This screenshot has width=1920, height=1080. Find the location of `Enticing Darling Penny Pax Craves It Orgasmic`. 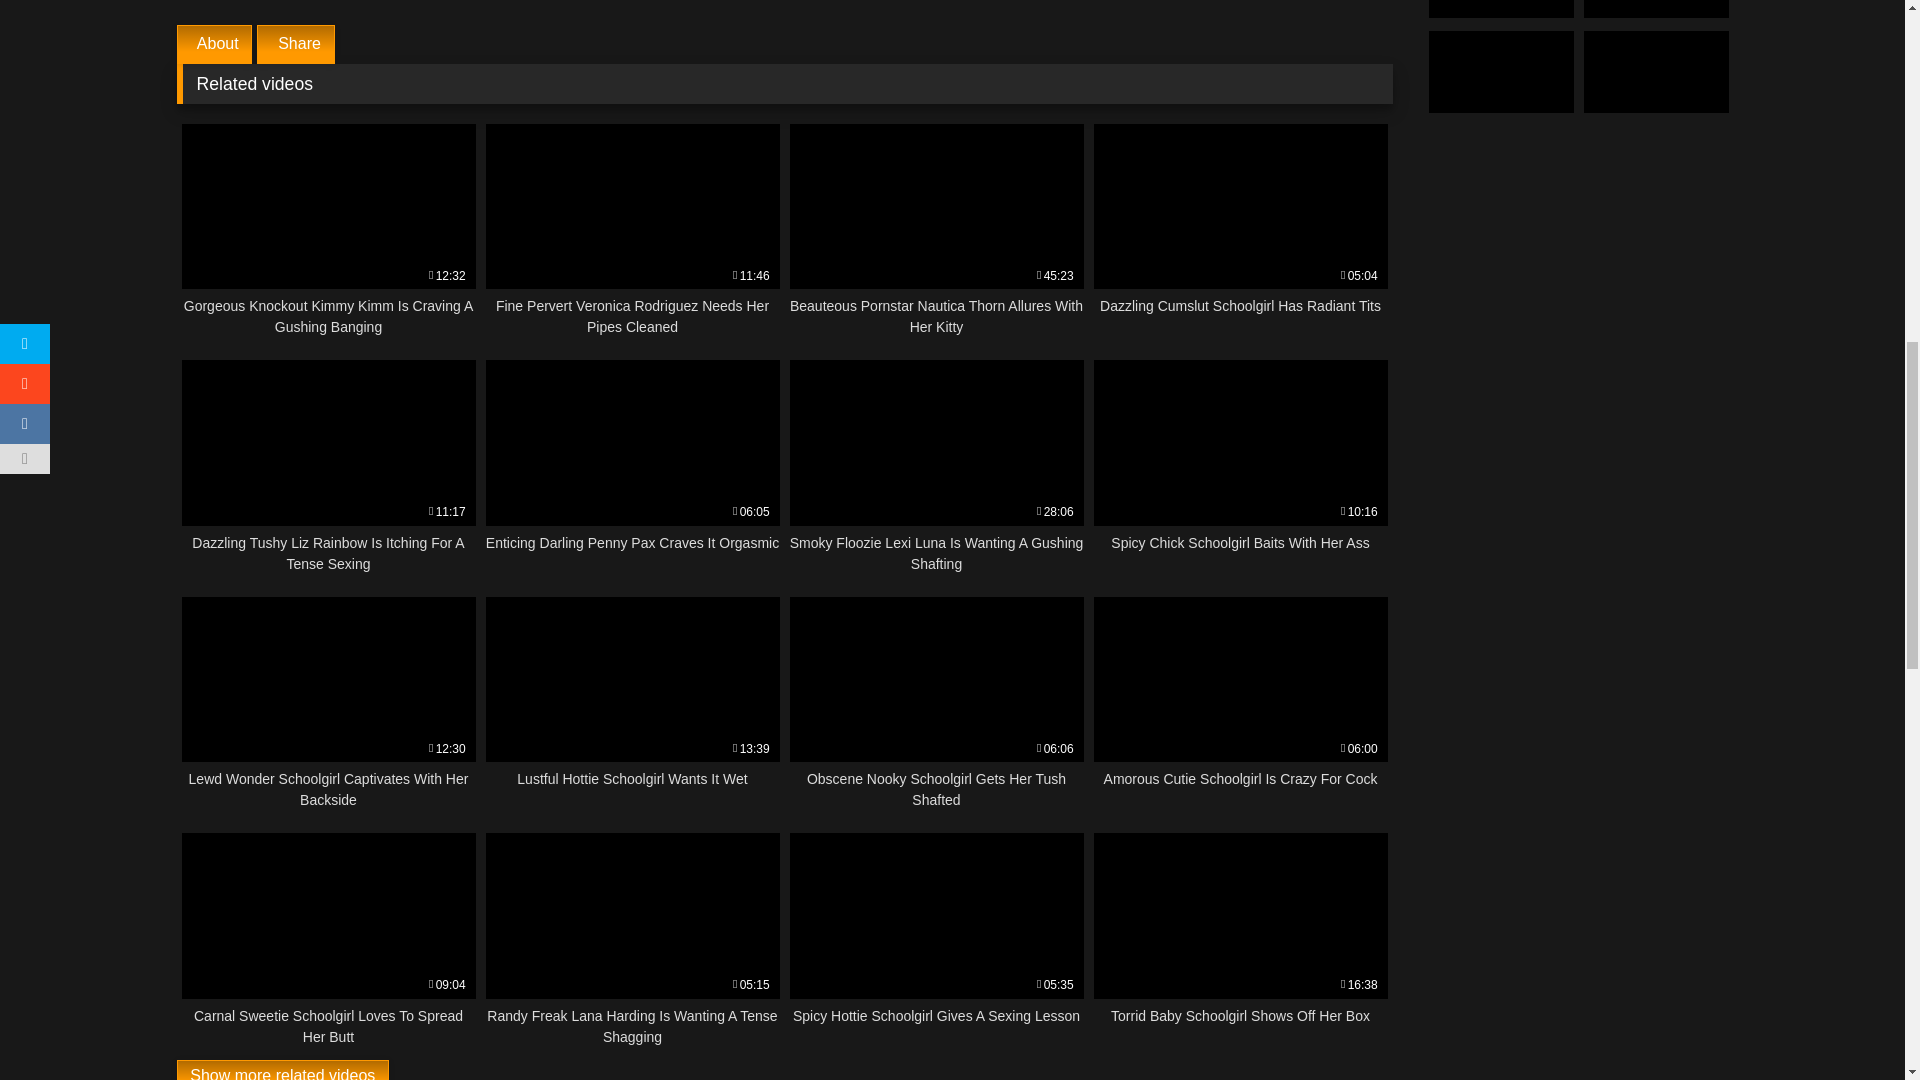

Enticing Darling Penny Pax Craves It Orgasmic is located at coordinates (1241, 704).